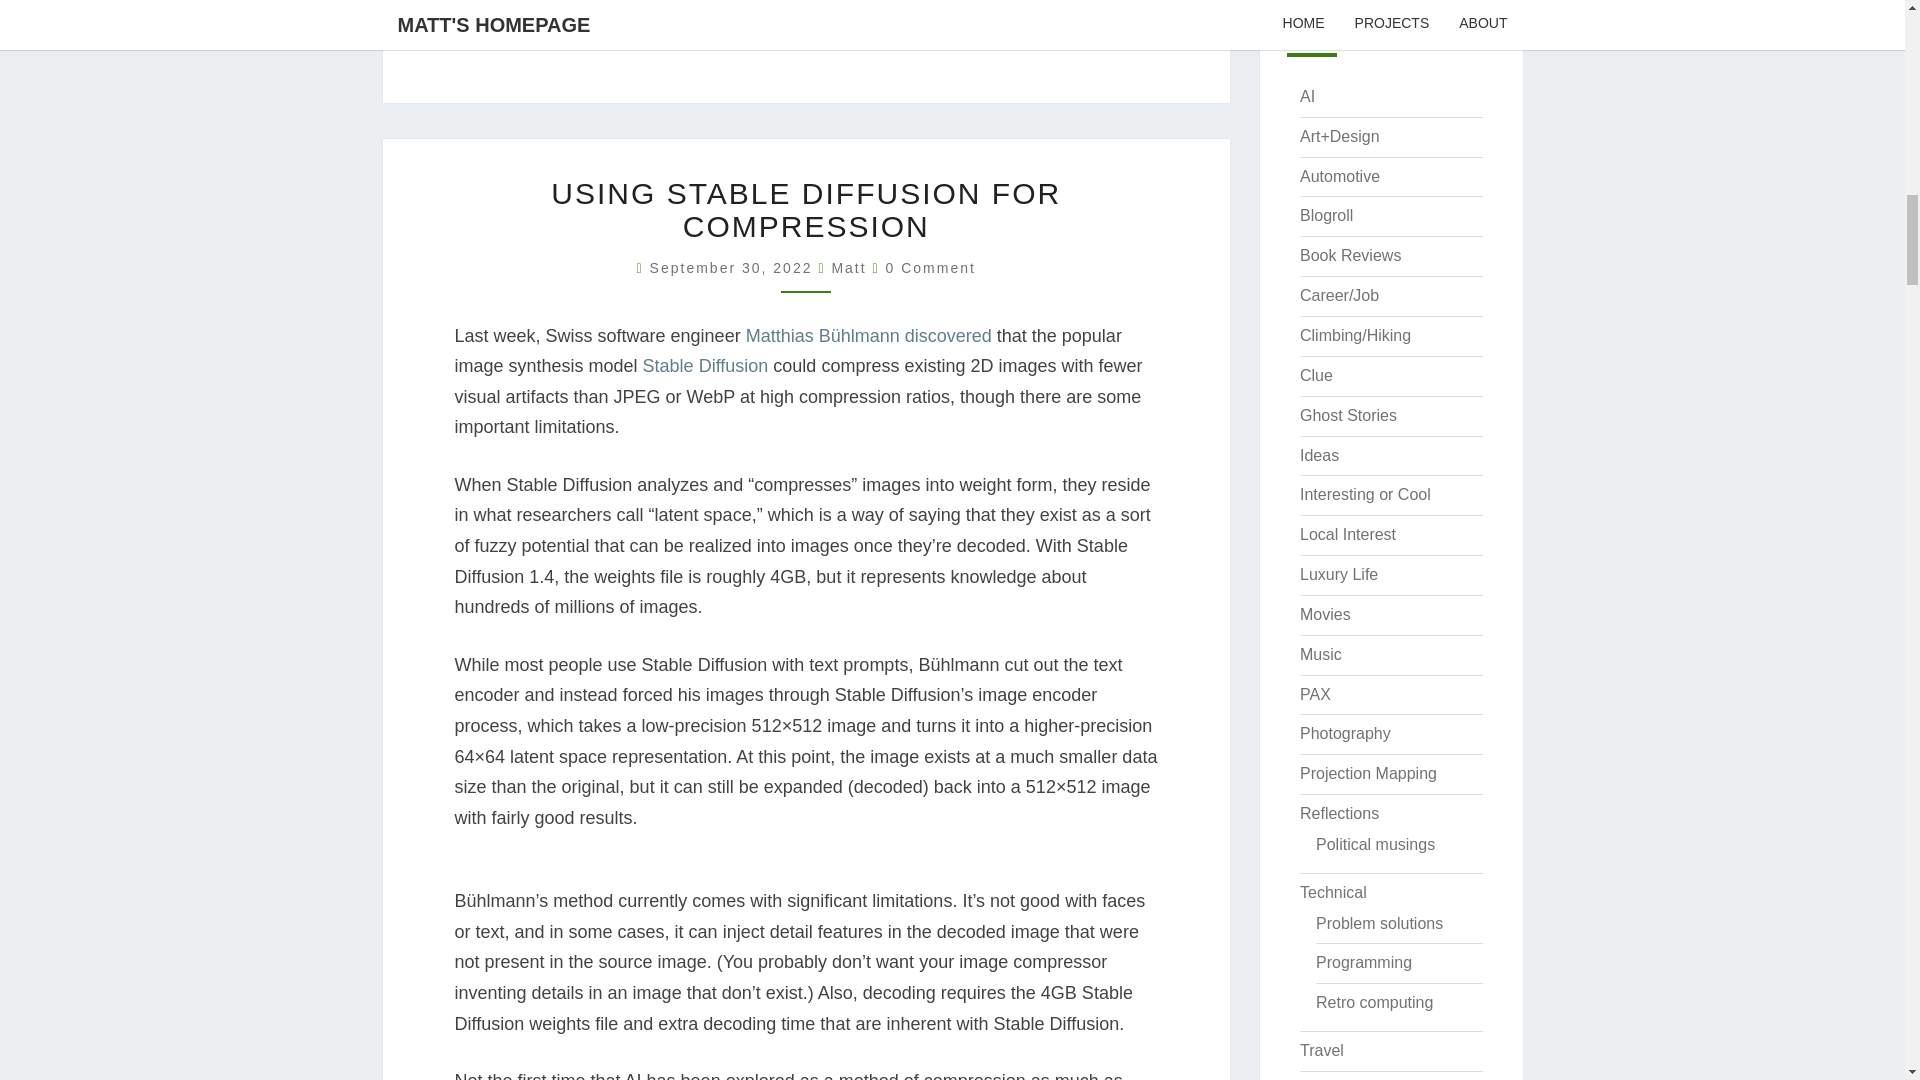  I want to click on Stable Diffusion, so click(706, 366).